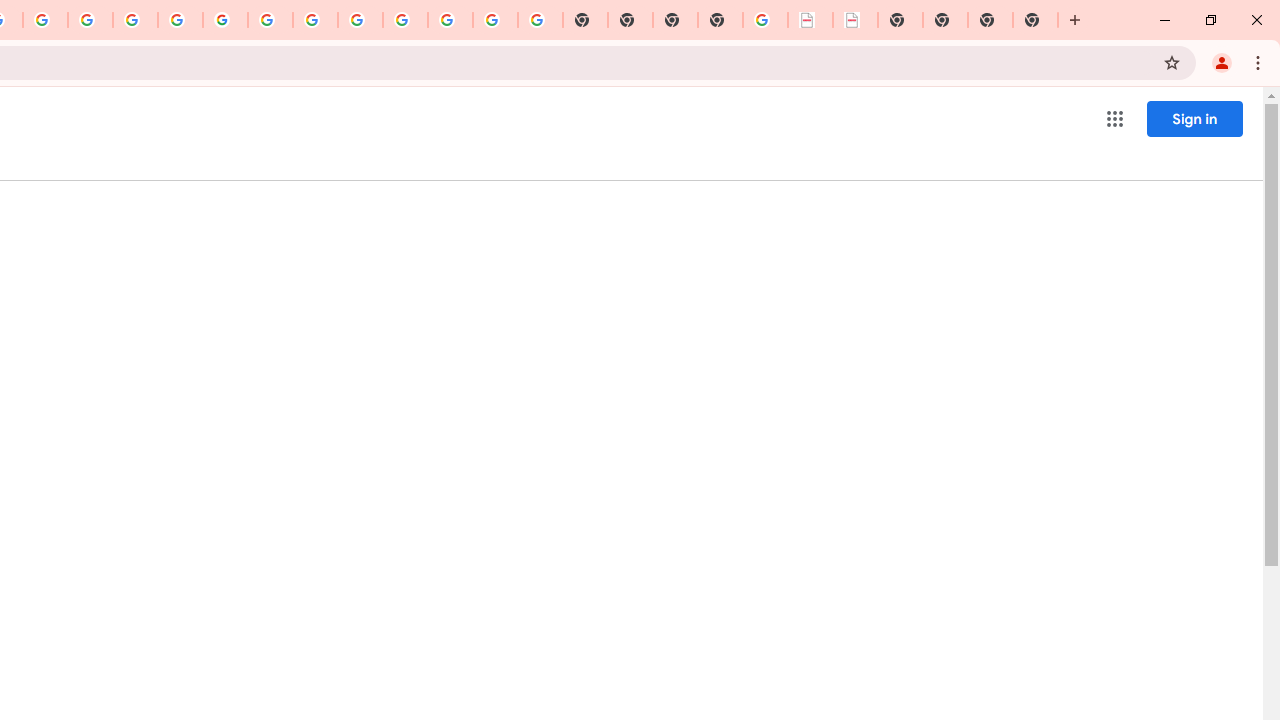  Describe the element at coordinates (540, 20) in the screenshot. I see `Google Images` at that location.